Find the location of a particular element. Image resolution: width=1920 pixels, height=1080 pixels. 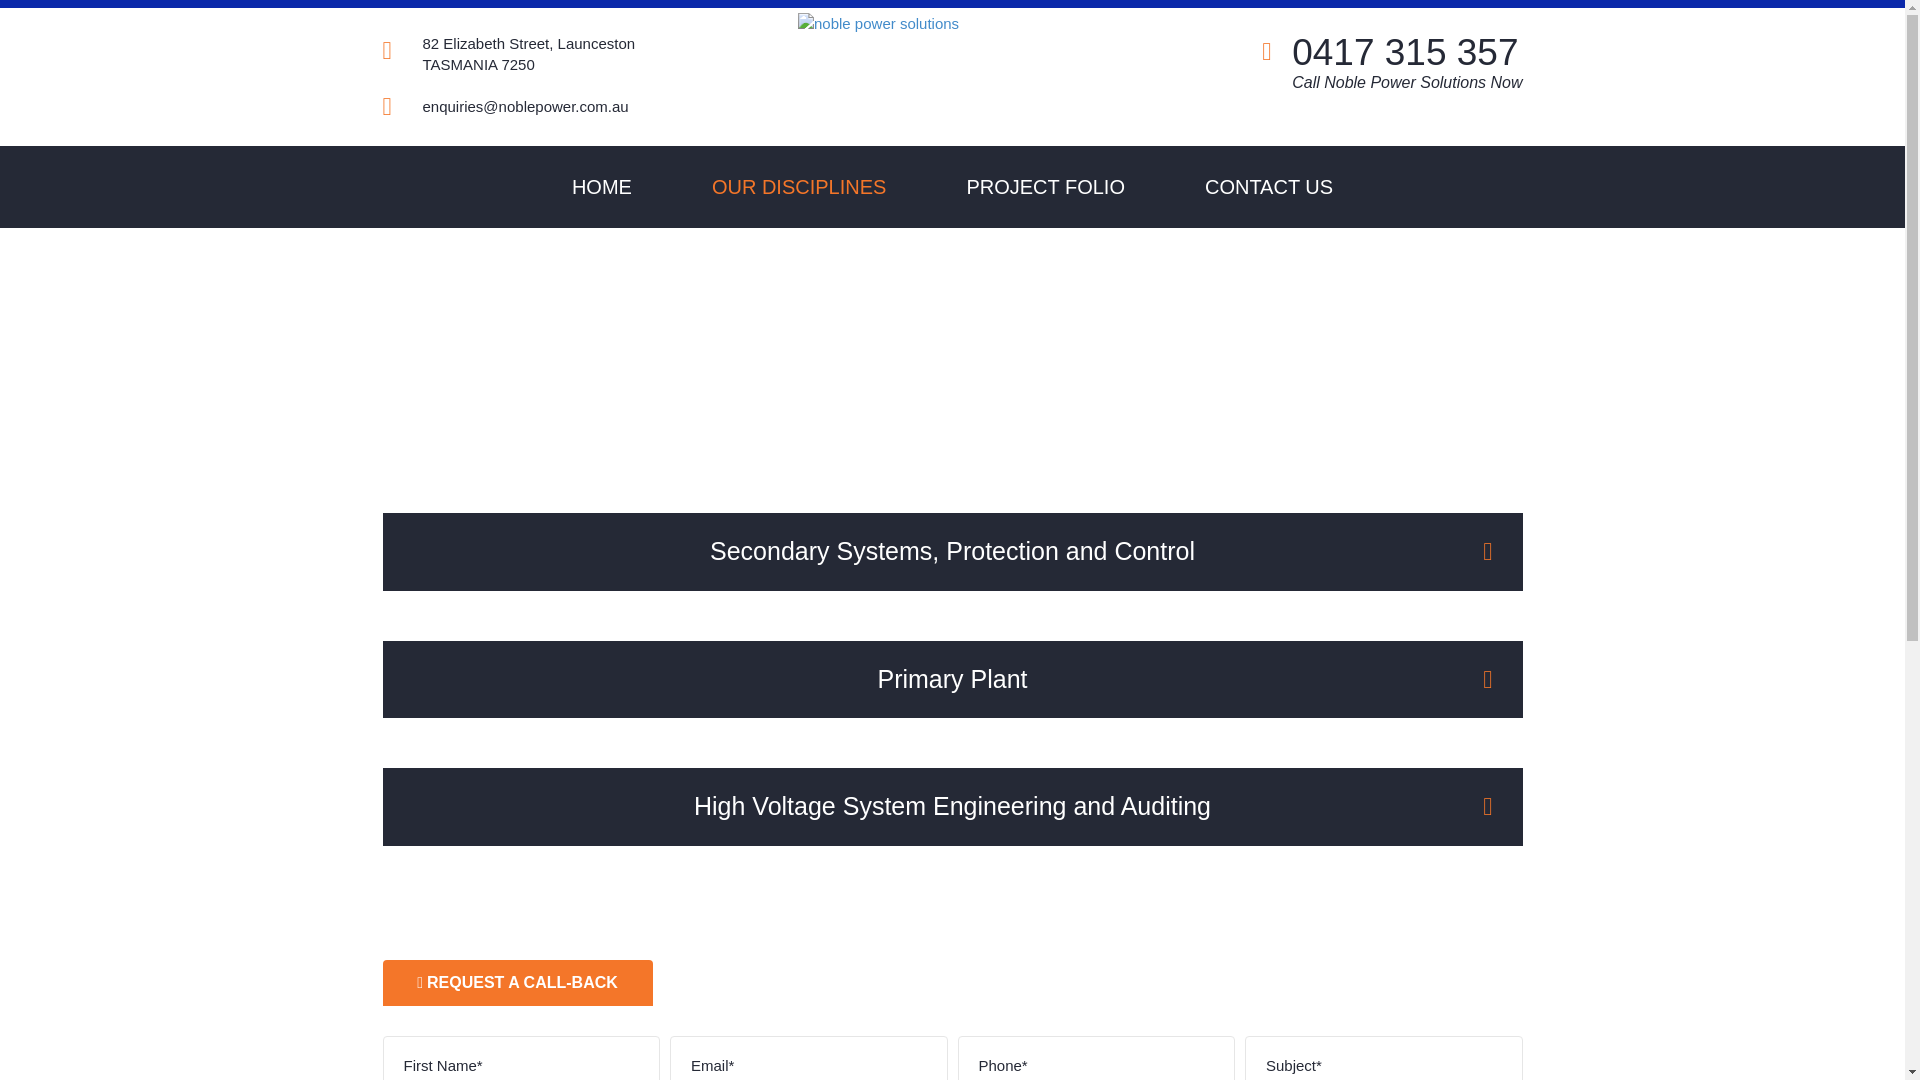

OUR DISCIPLINES is located at coordinates (799, 187).